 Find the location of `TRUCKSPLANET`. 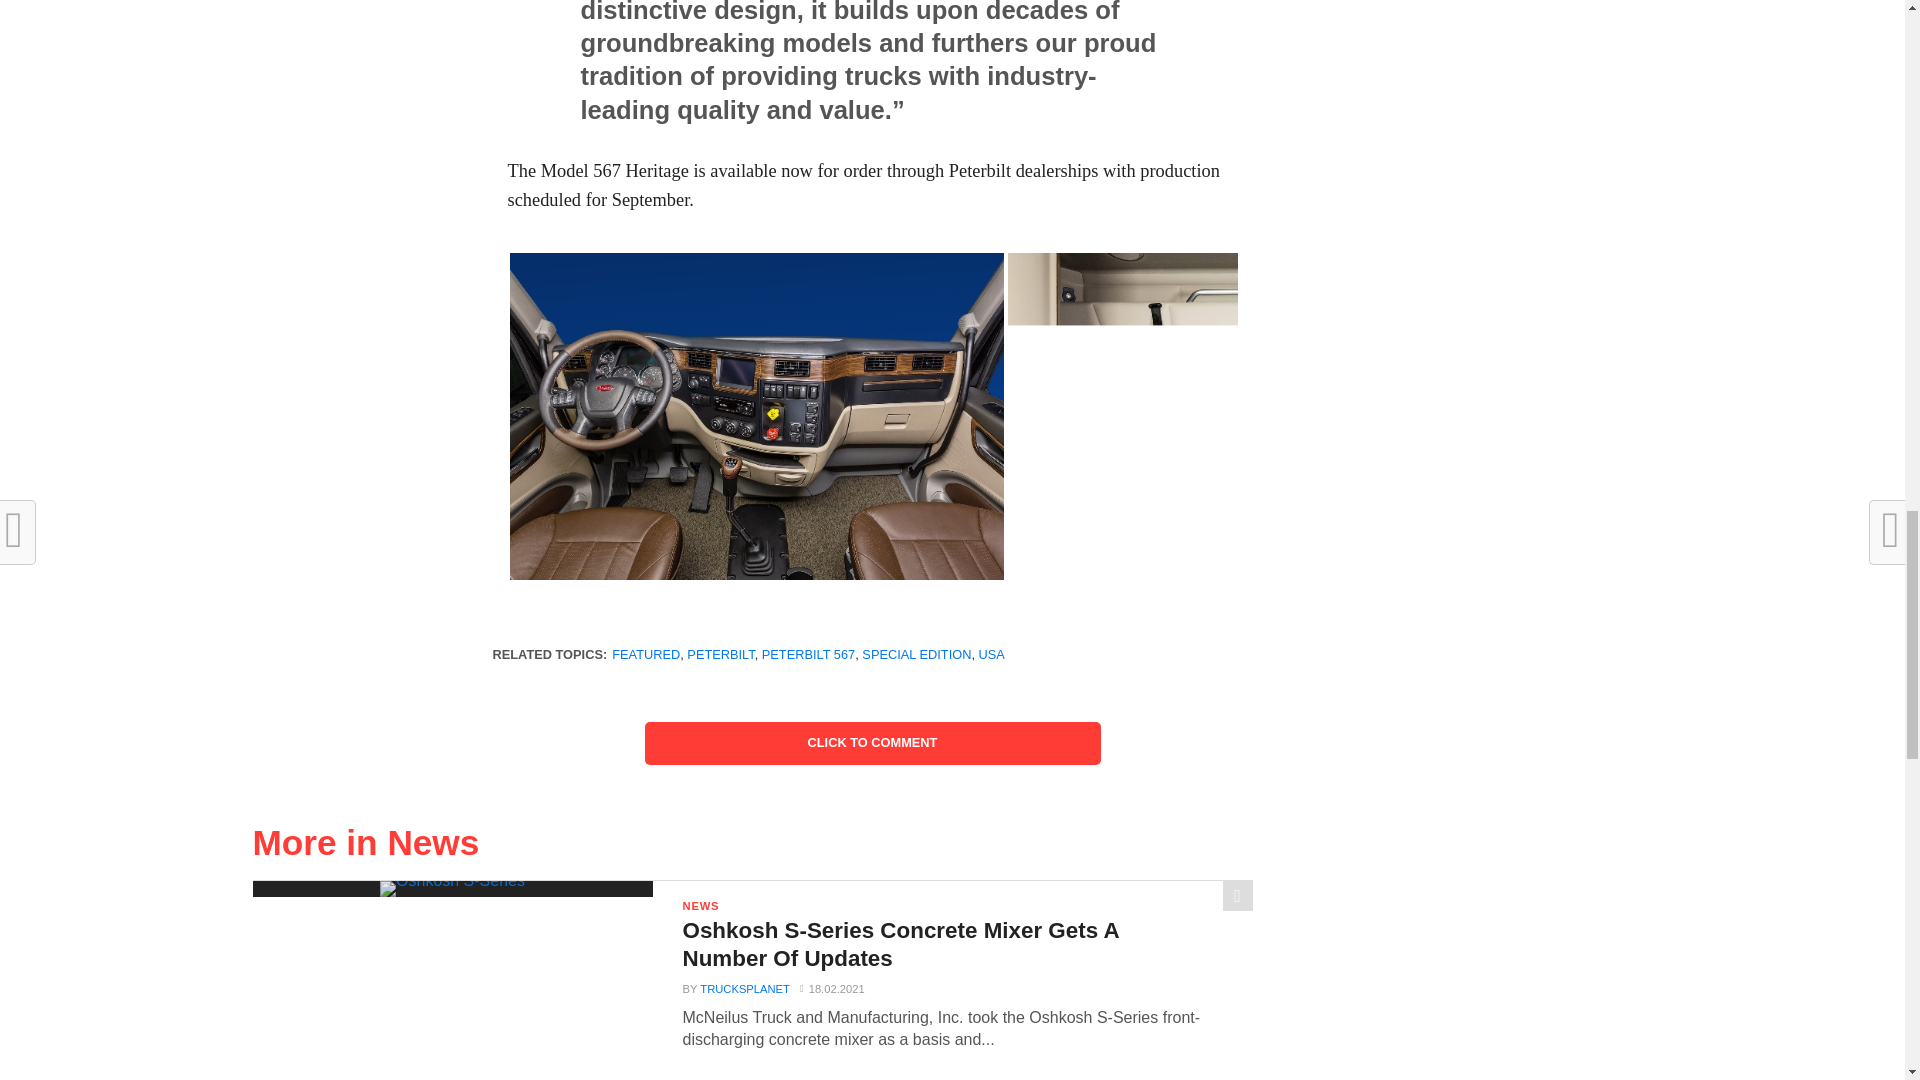

TRUCKSPLANET is located at coordinates (744, 988).